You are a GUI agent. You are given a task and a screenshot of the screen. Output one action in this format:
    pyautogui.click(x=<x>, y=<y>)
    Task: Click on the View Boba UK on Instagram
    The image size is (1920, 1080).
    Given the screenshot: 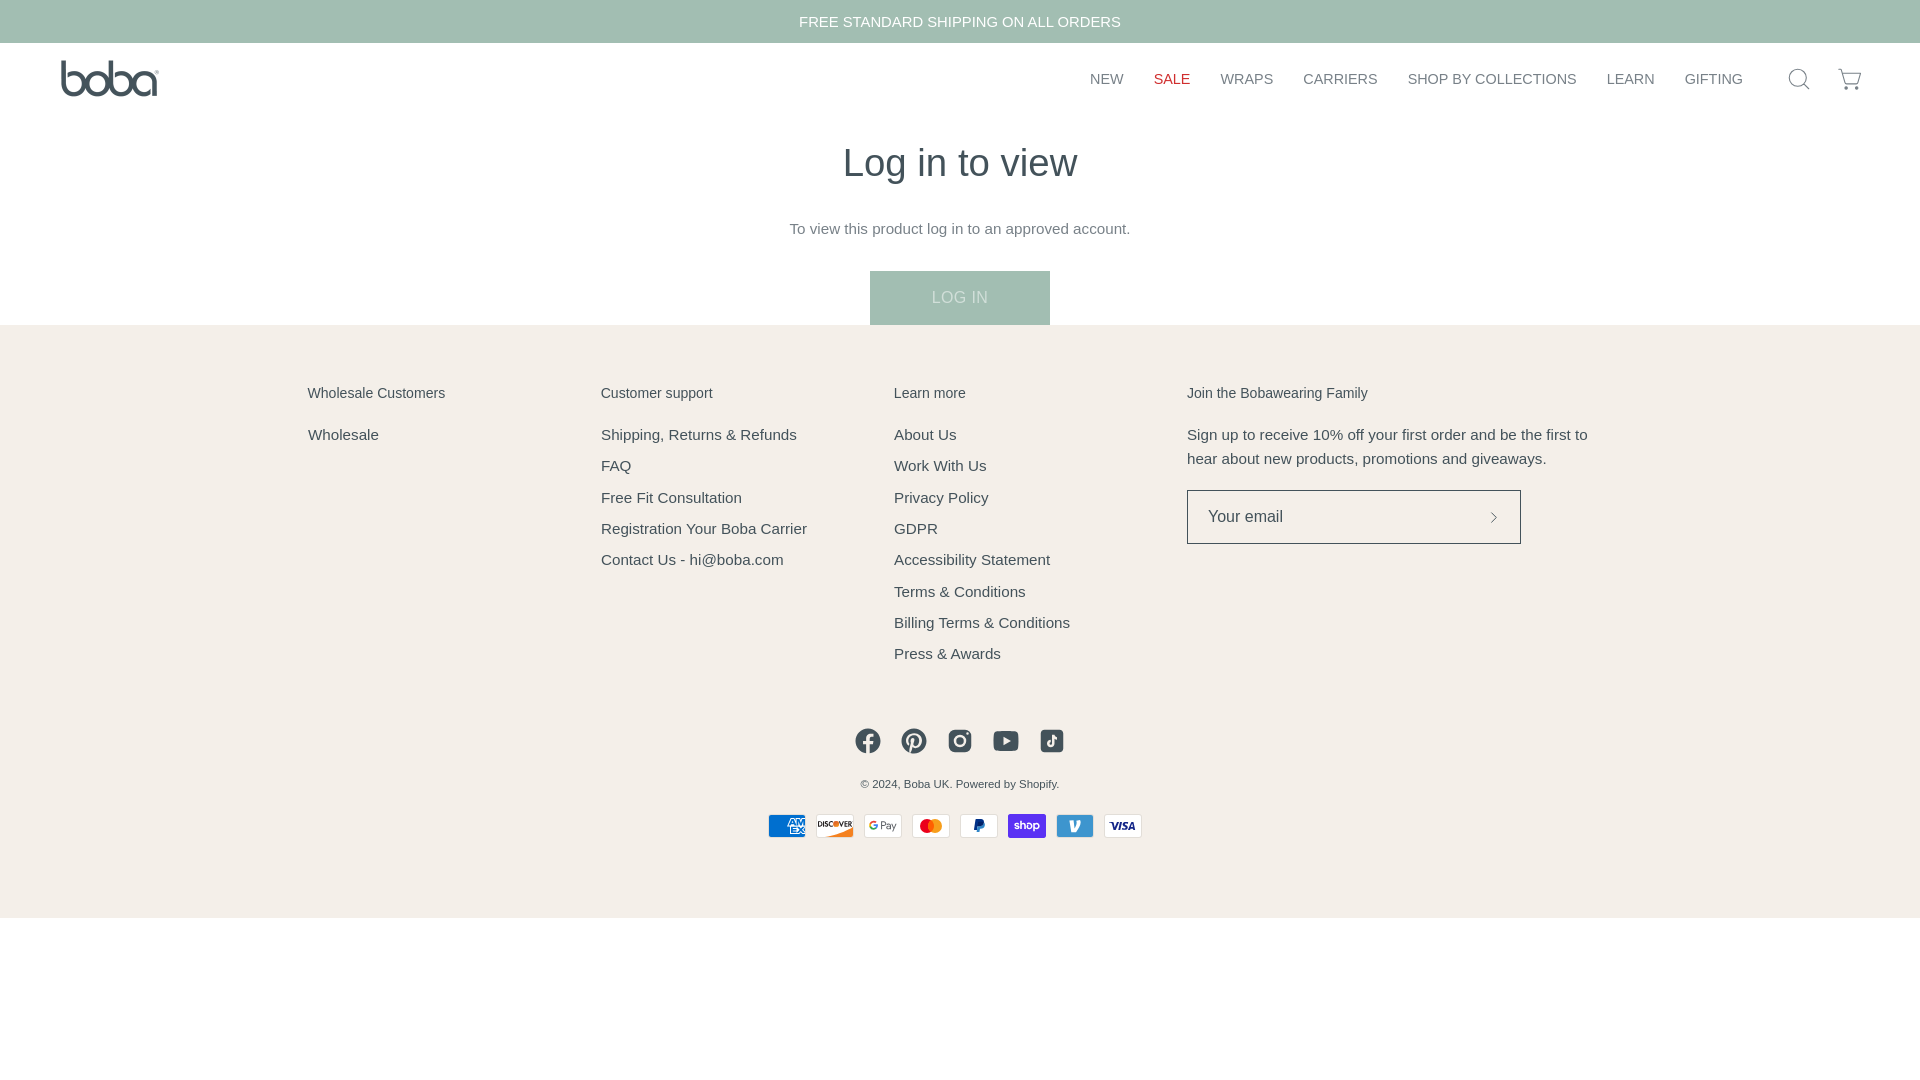 What is the action you would take?
    pyautogui.click(x=960, y=740)
    